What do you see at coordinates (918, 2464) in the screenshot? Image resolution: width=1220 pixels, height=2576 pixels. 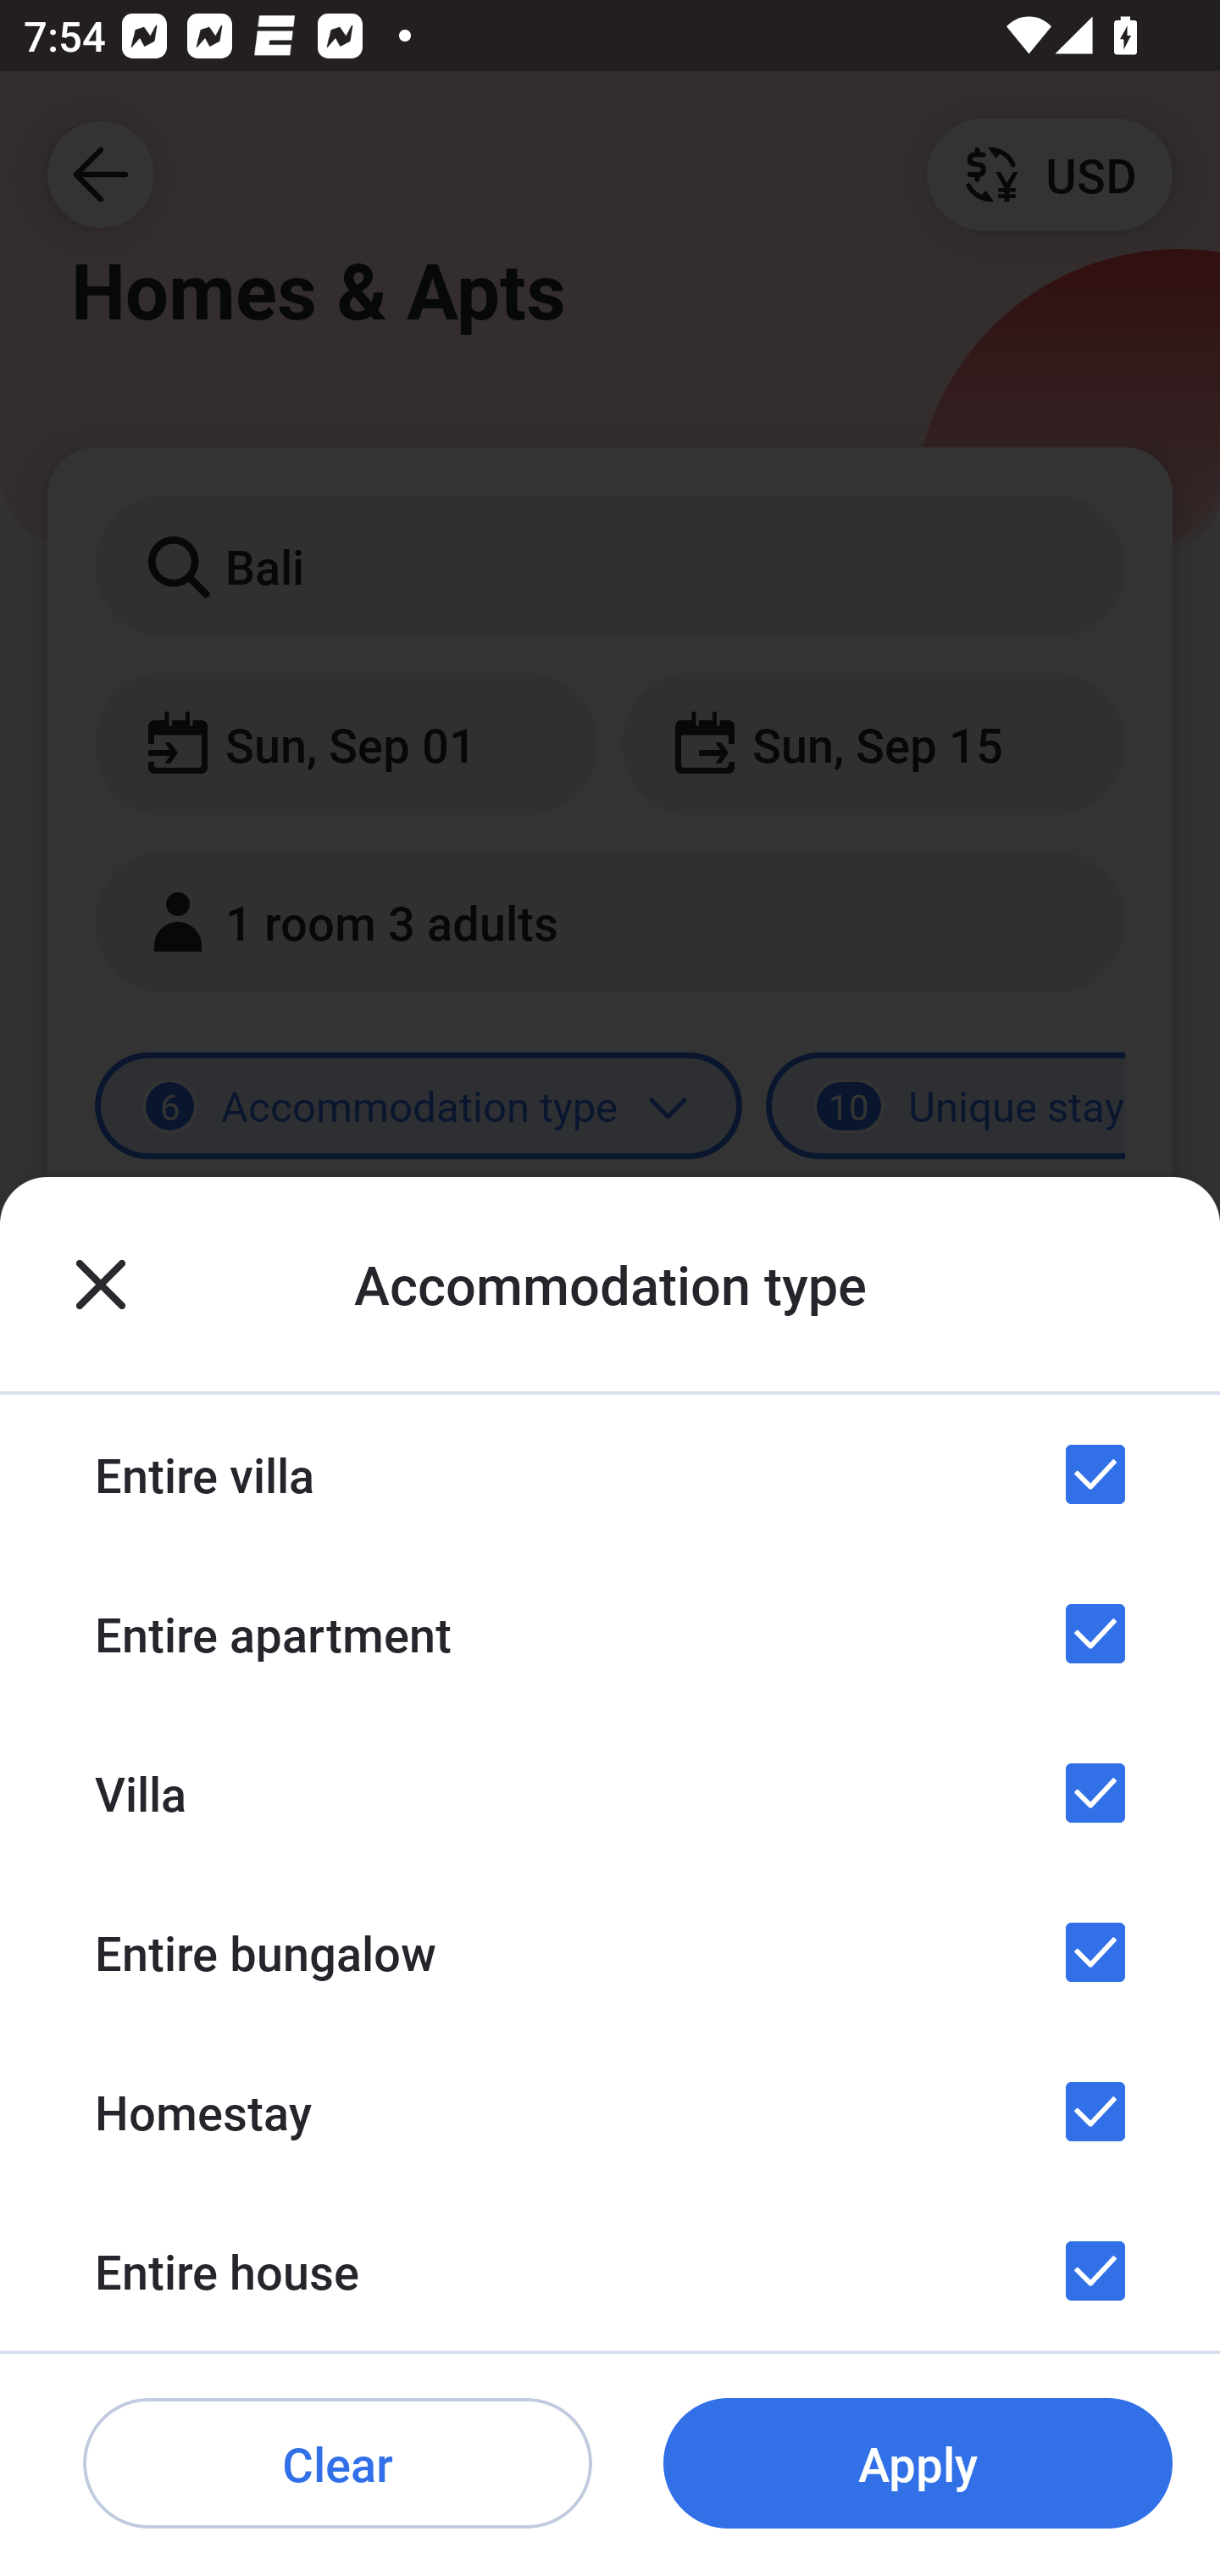 I see `Apply` at bounding box center [918, 2464].